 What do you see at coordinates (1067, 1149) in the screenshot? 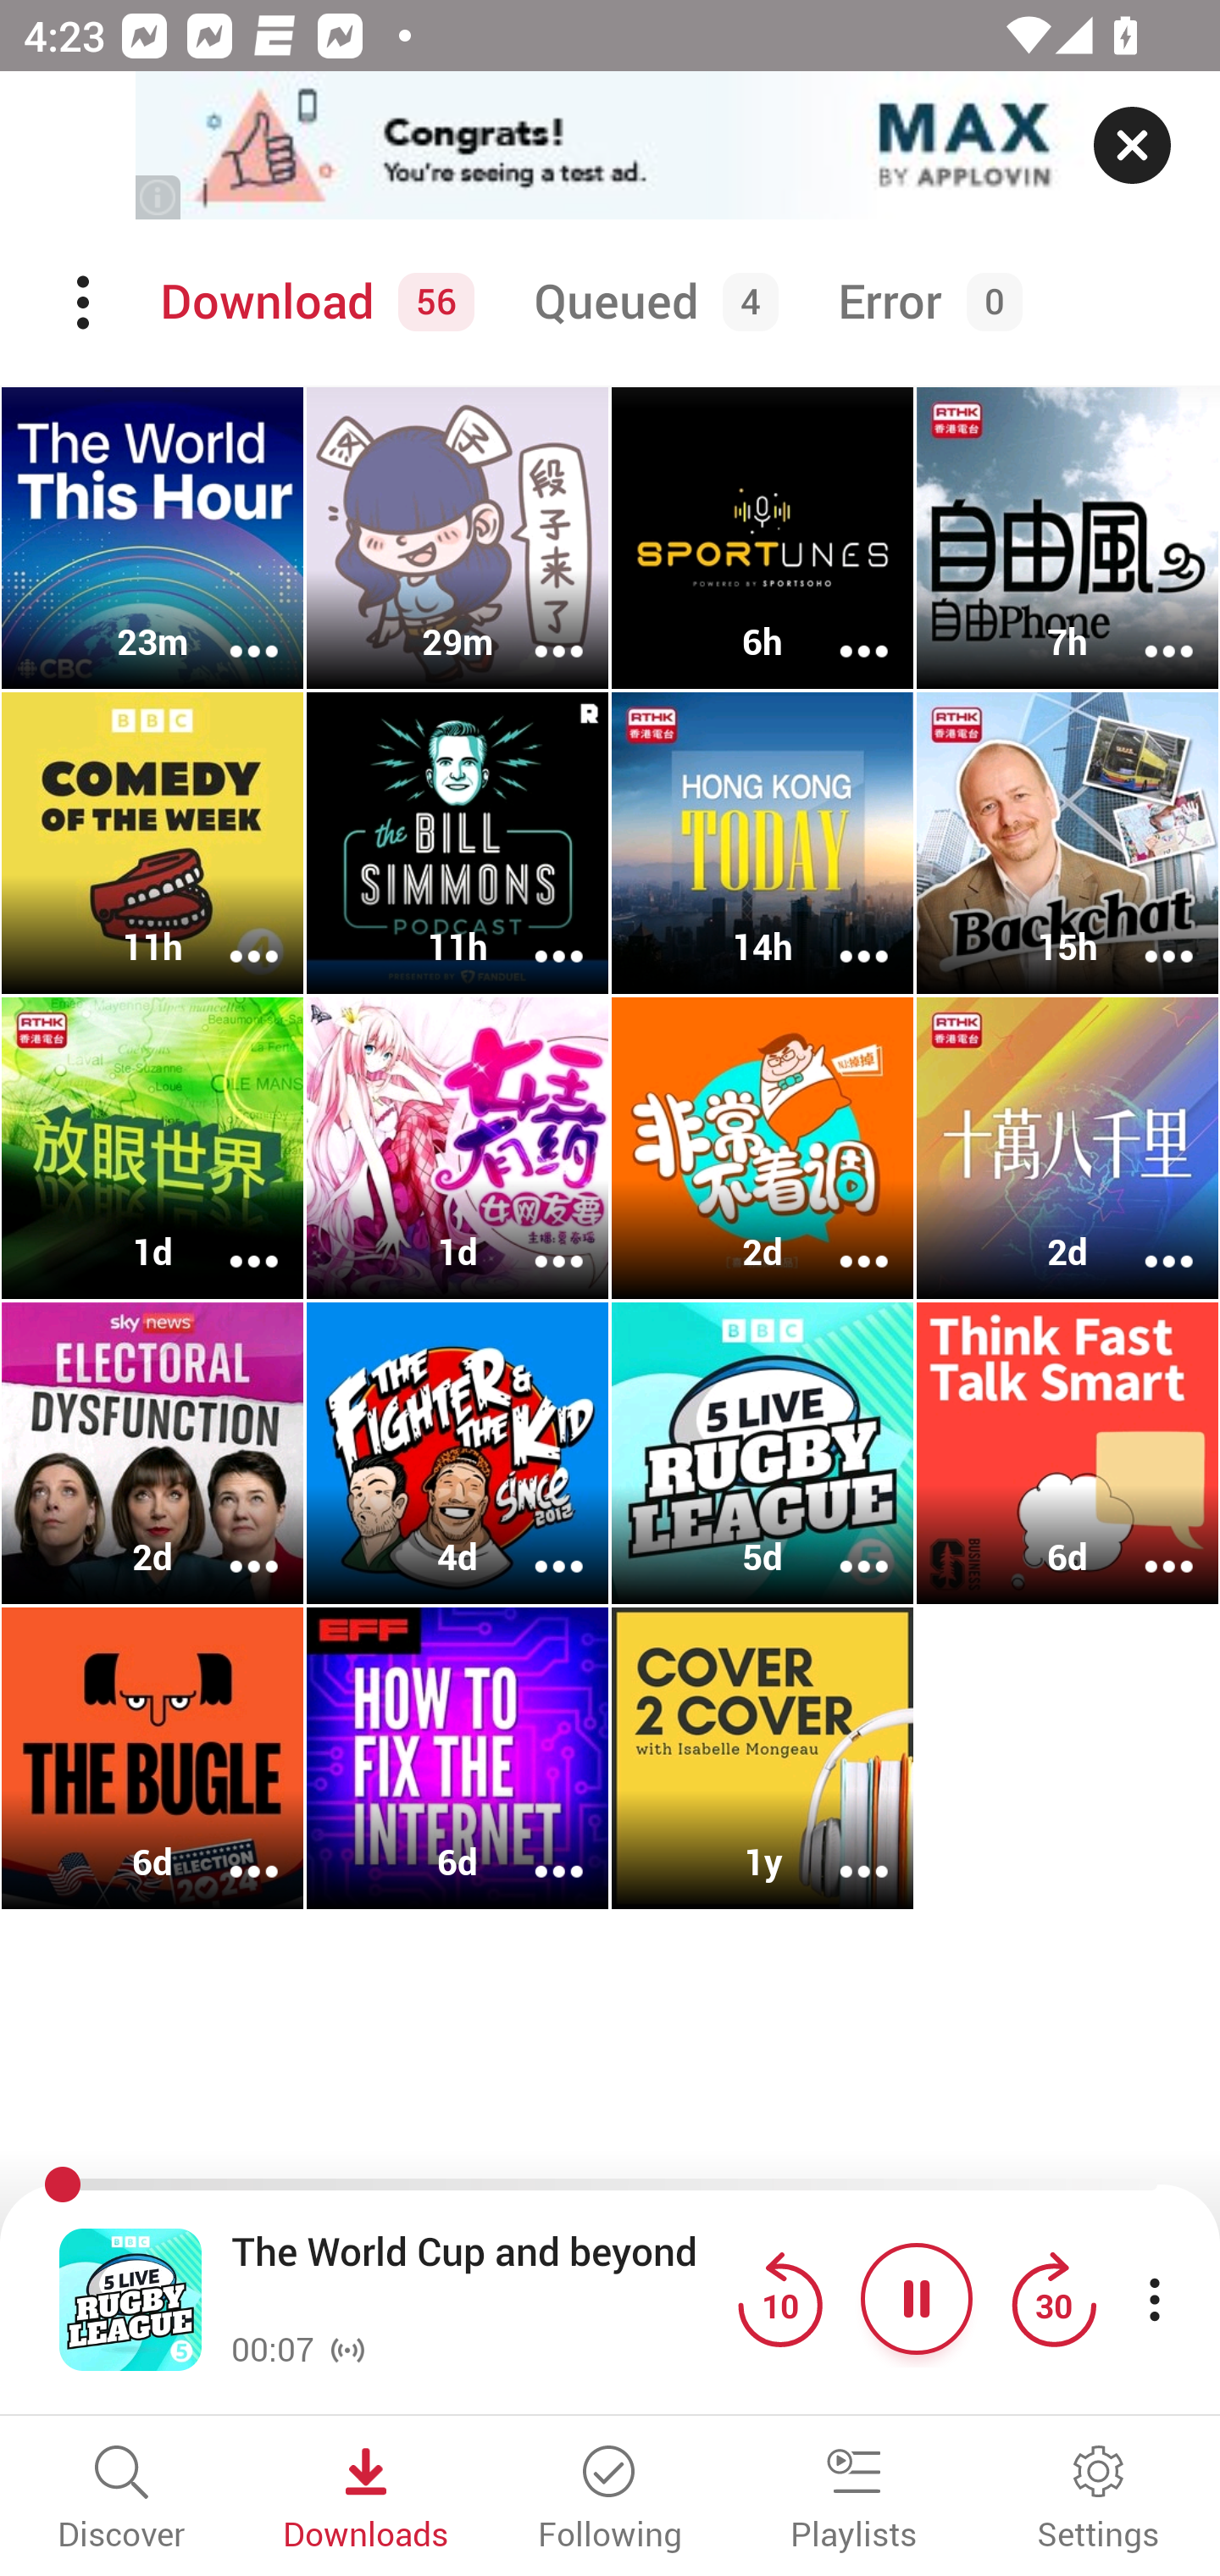
I see `十萬八千里 2d More options More options` at bounding box center [1067, 1149].